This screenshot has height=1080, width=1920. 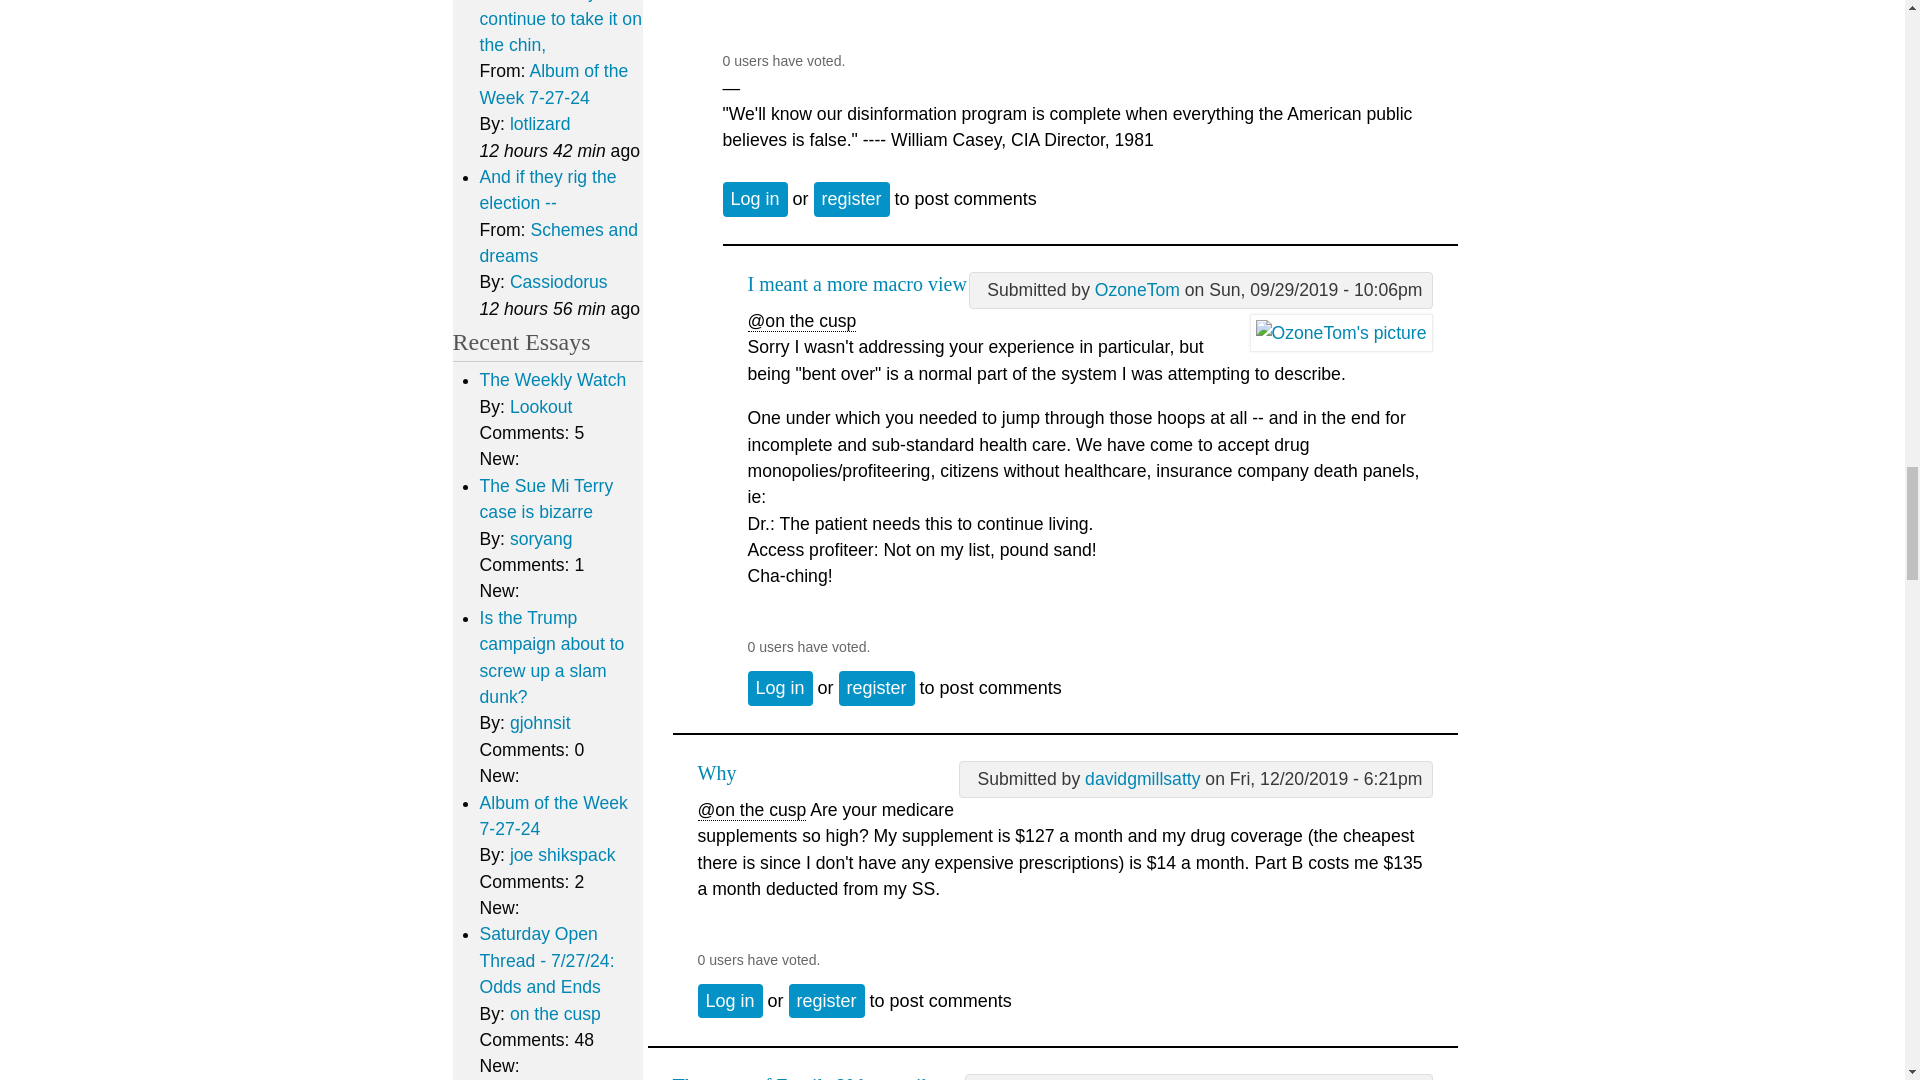 What do you see at coordinates (1340, 332) in the screenshot?
I see `View user profile.` at bounding box center [1340, 332].